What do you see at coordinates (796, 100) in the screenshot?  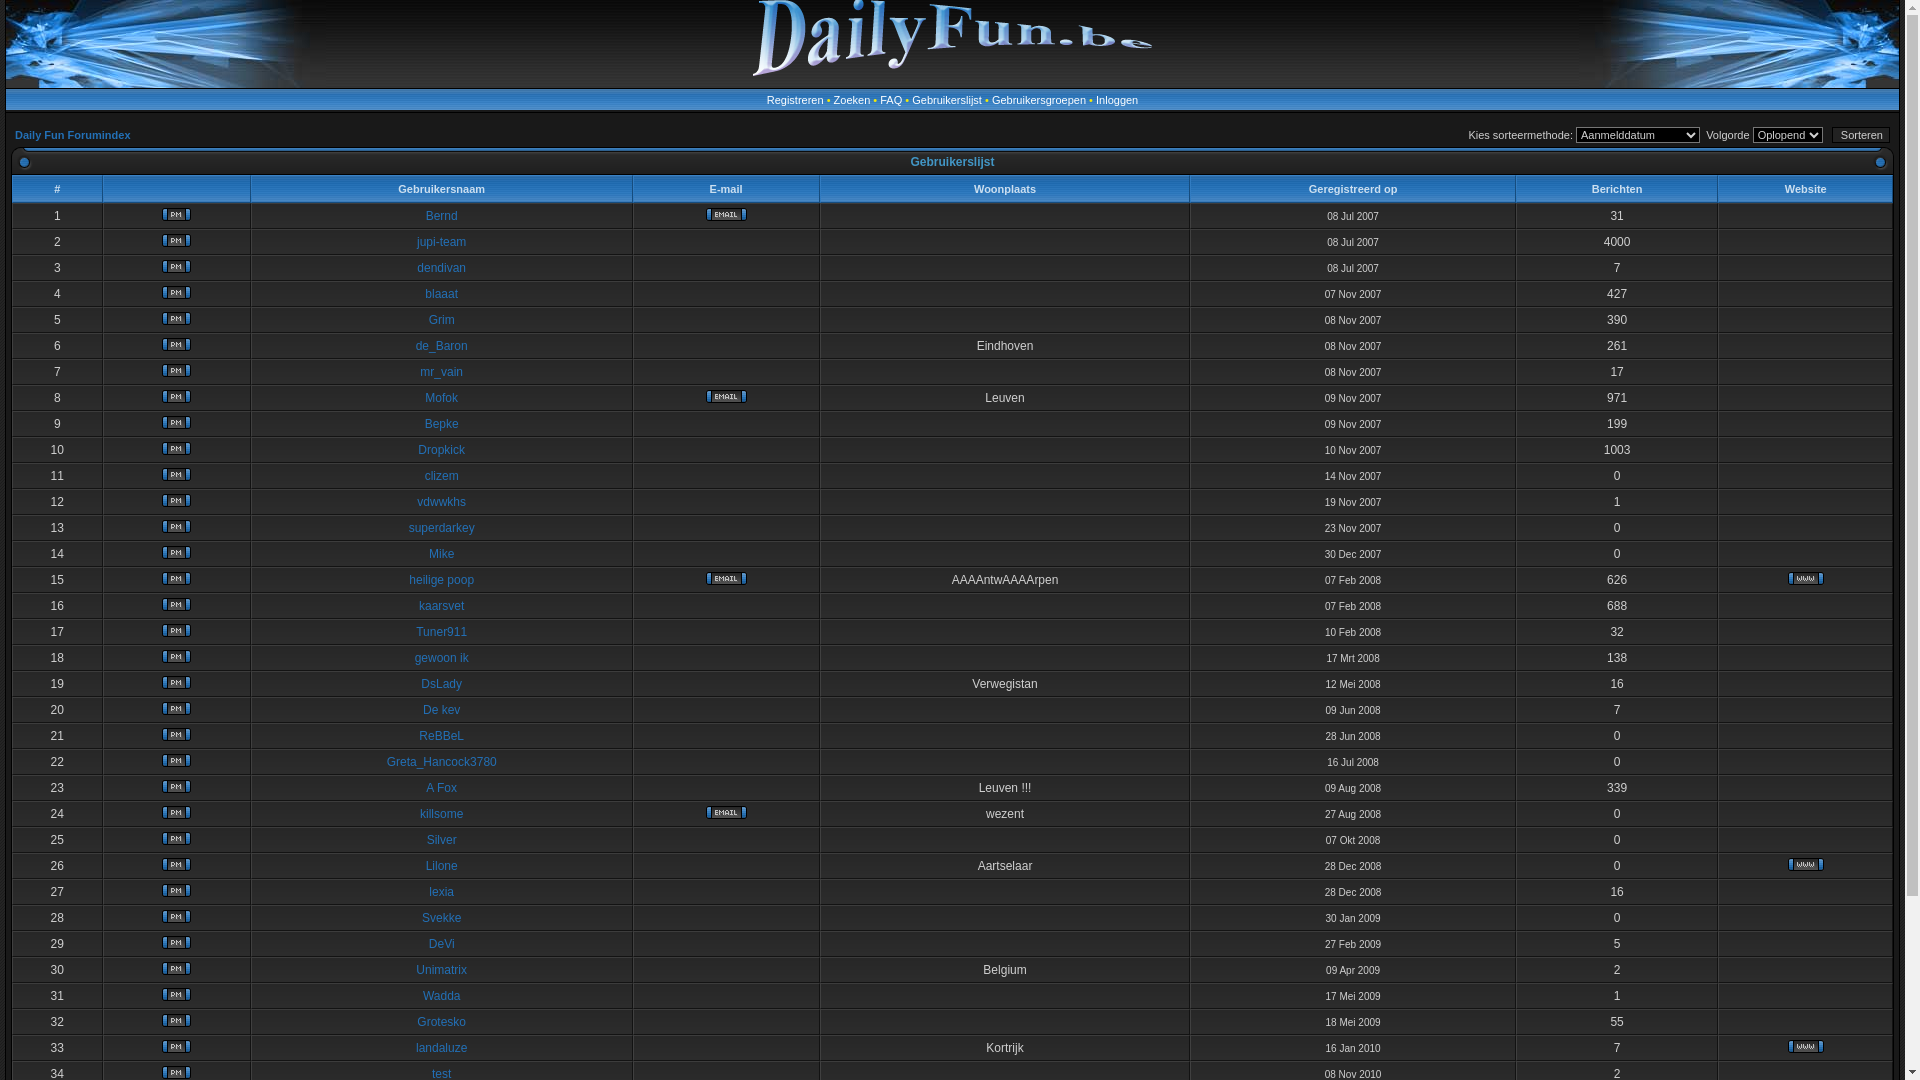 I see `Registreren` at bounding box center [796, 100].